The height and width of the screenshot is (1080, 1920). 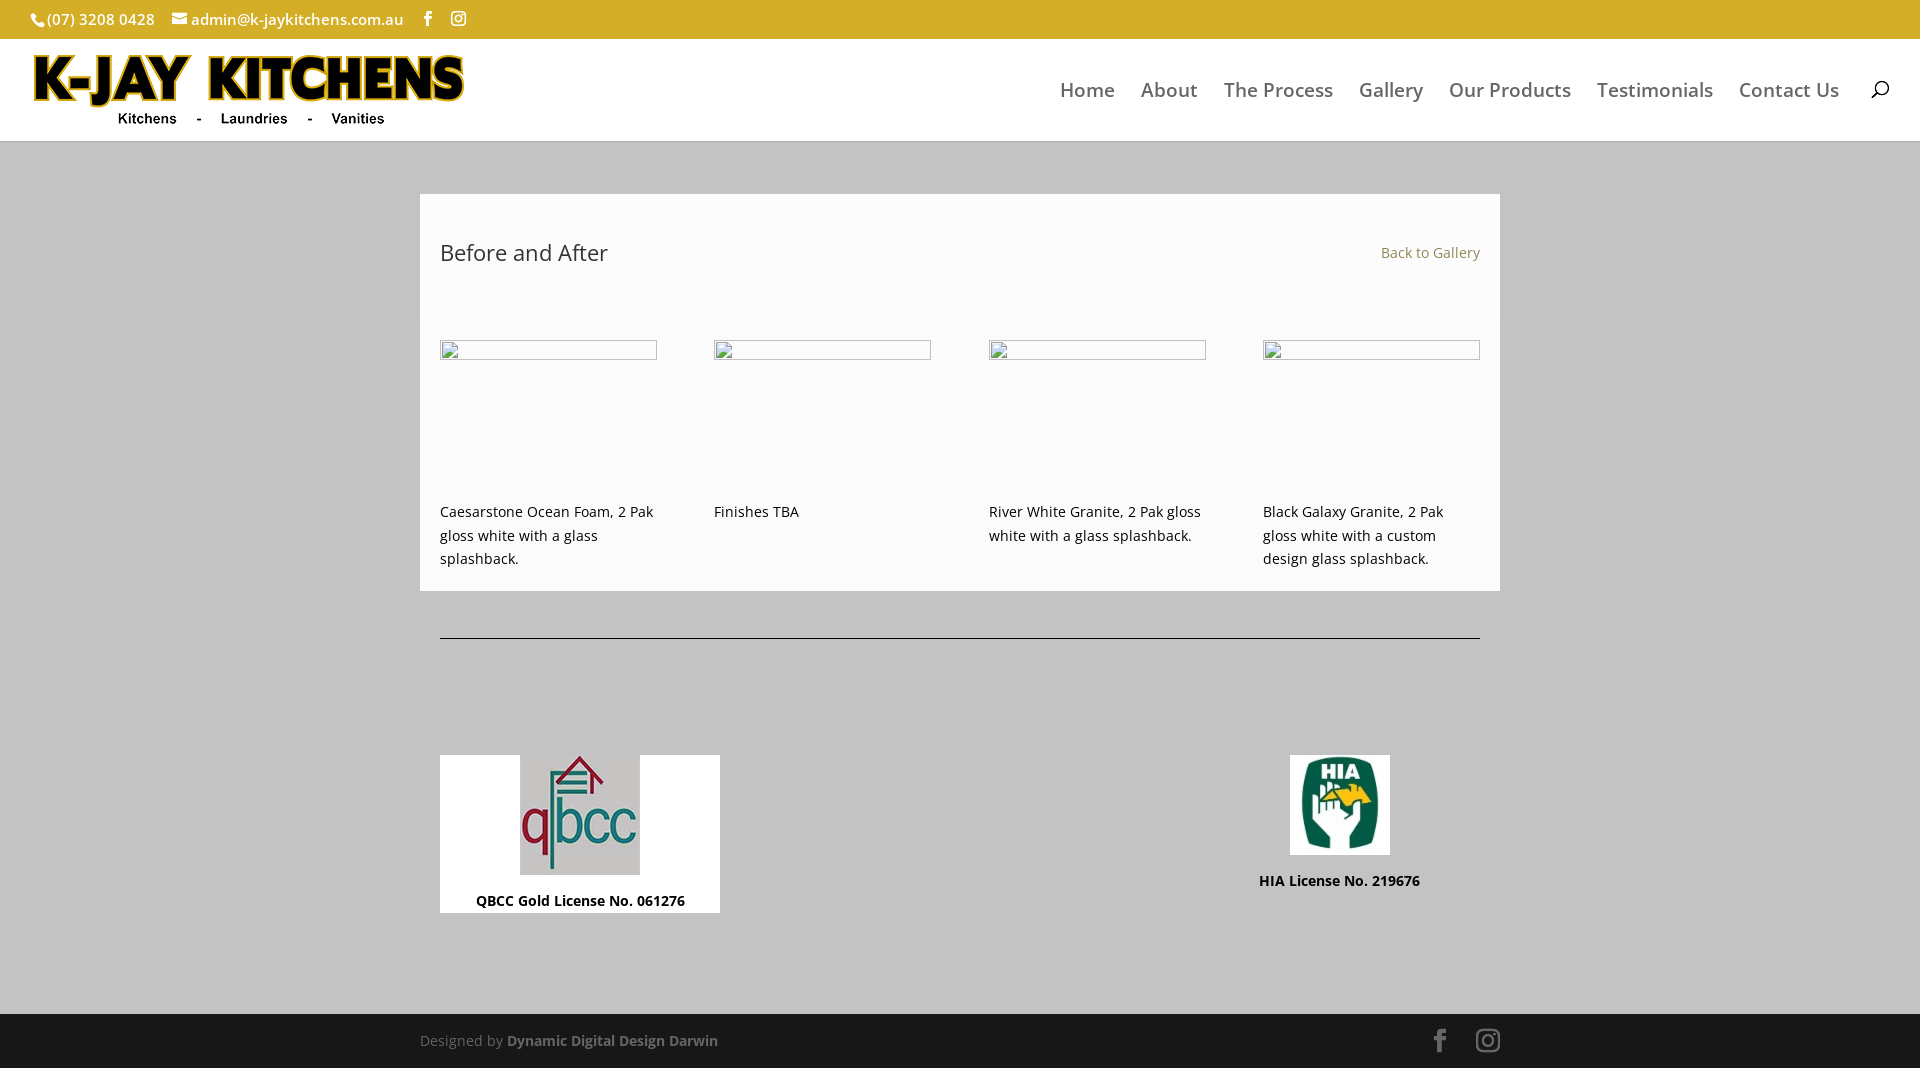 What do you see at coordinates (1789, 89) in the screenshot?
I see `Contact Us` at bounding box center [1789, 89].